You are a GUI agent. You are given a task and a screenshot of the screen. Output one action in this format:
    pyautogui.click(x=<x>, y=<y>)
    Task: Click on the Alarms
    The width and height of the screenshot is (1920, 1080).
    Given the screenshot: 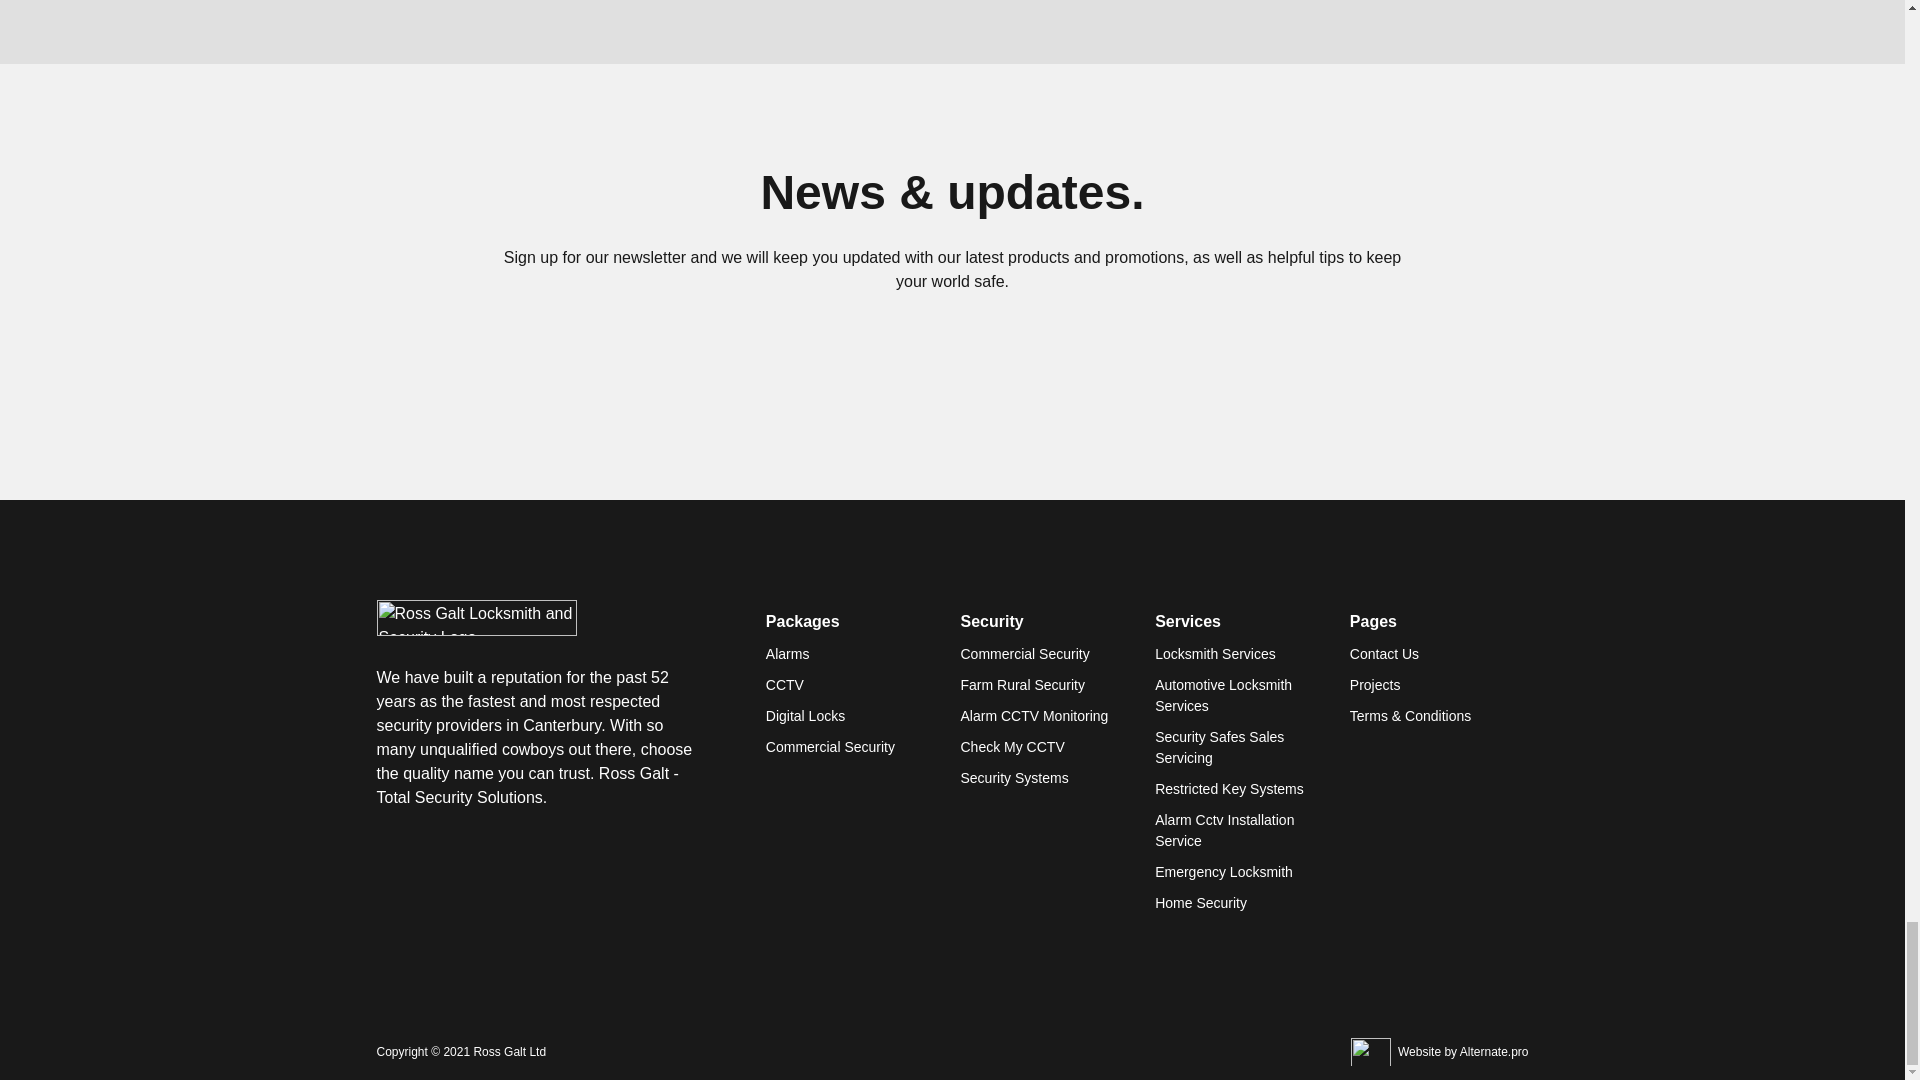 What is the action you would take?
    pyautogui.click(x=788, y=654)
    